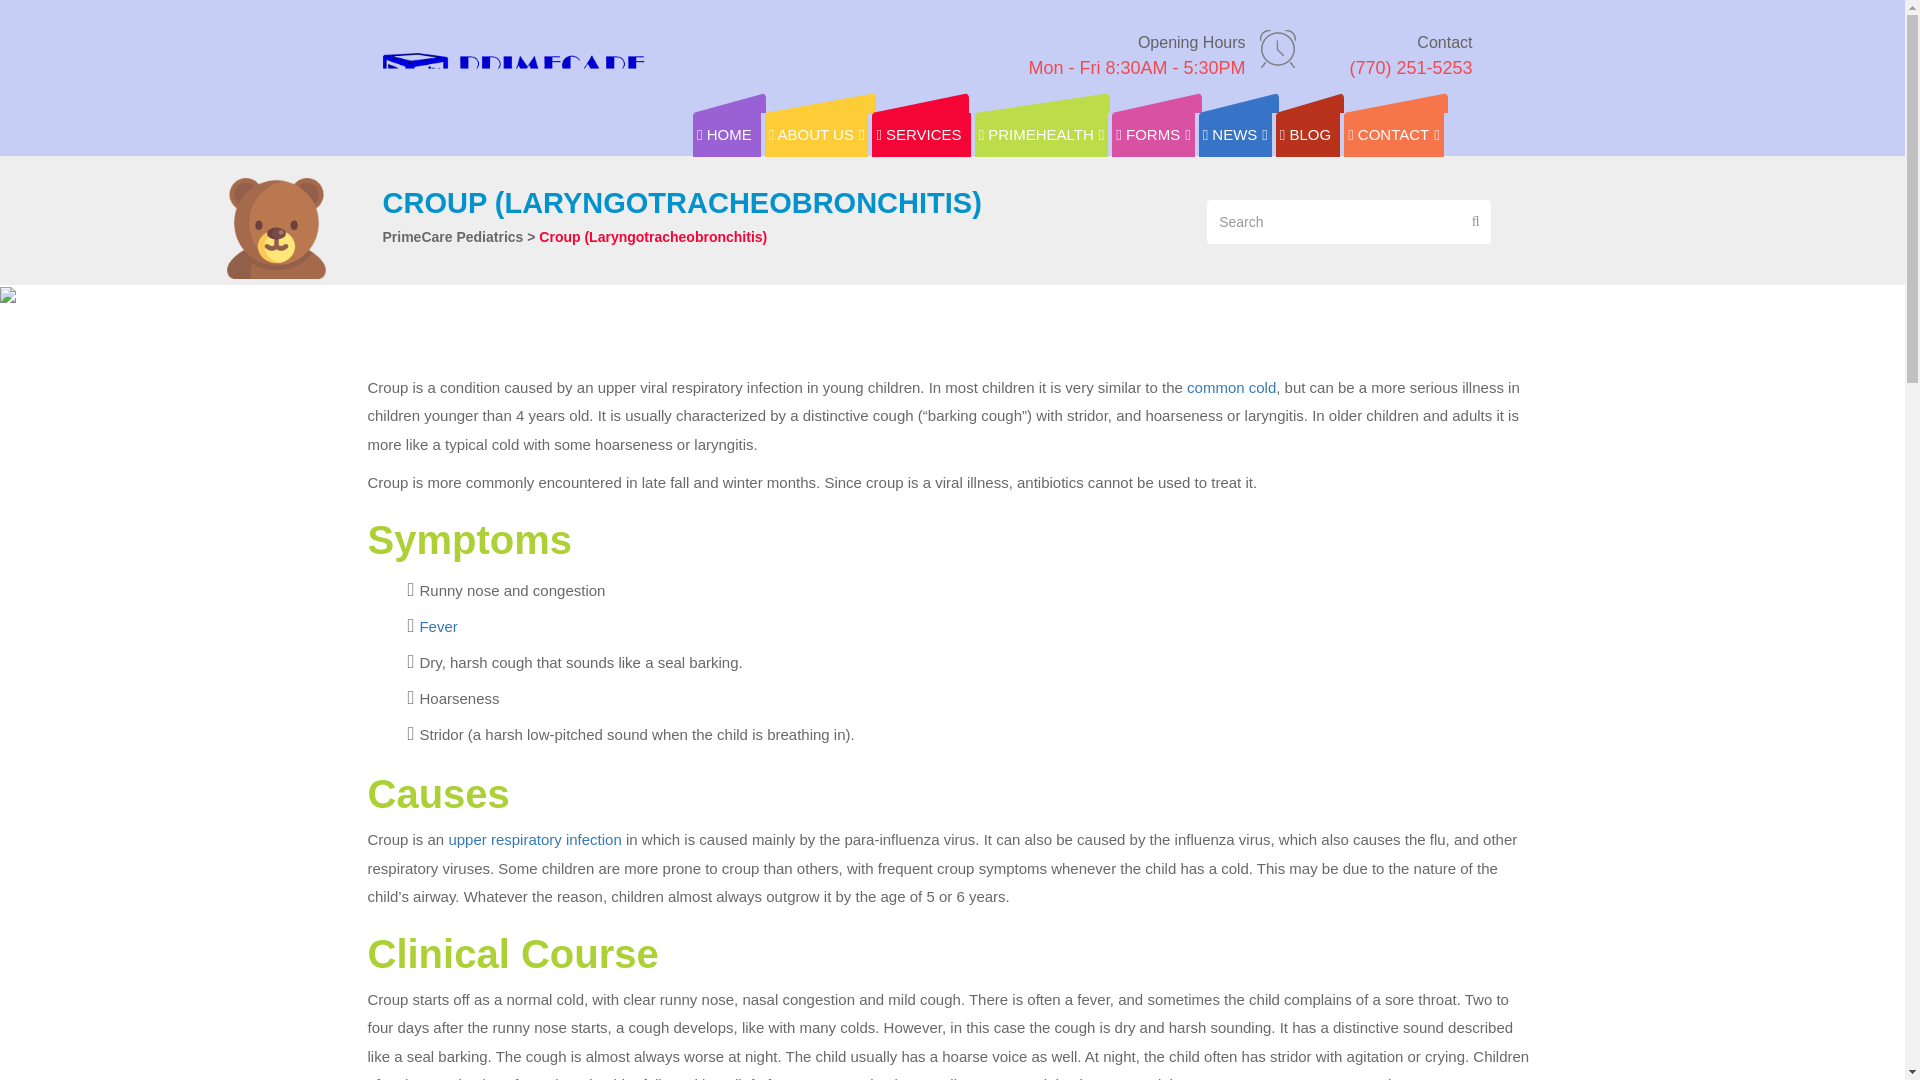 Image resolution: width=1920 pixels, height=1080 pixels. Describe the element at coordinates (452, 236) in the screenshot. I see `PRIMEHEALTH` at that location.